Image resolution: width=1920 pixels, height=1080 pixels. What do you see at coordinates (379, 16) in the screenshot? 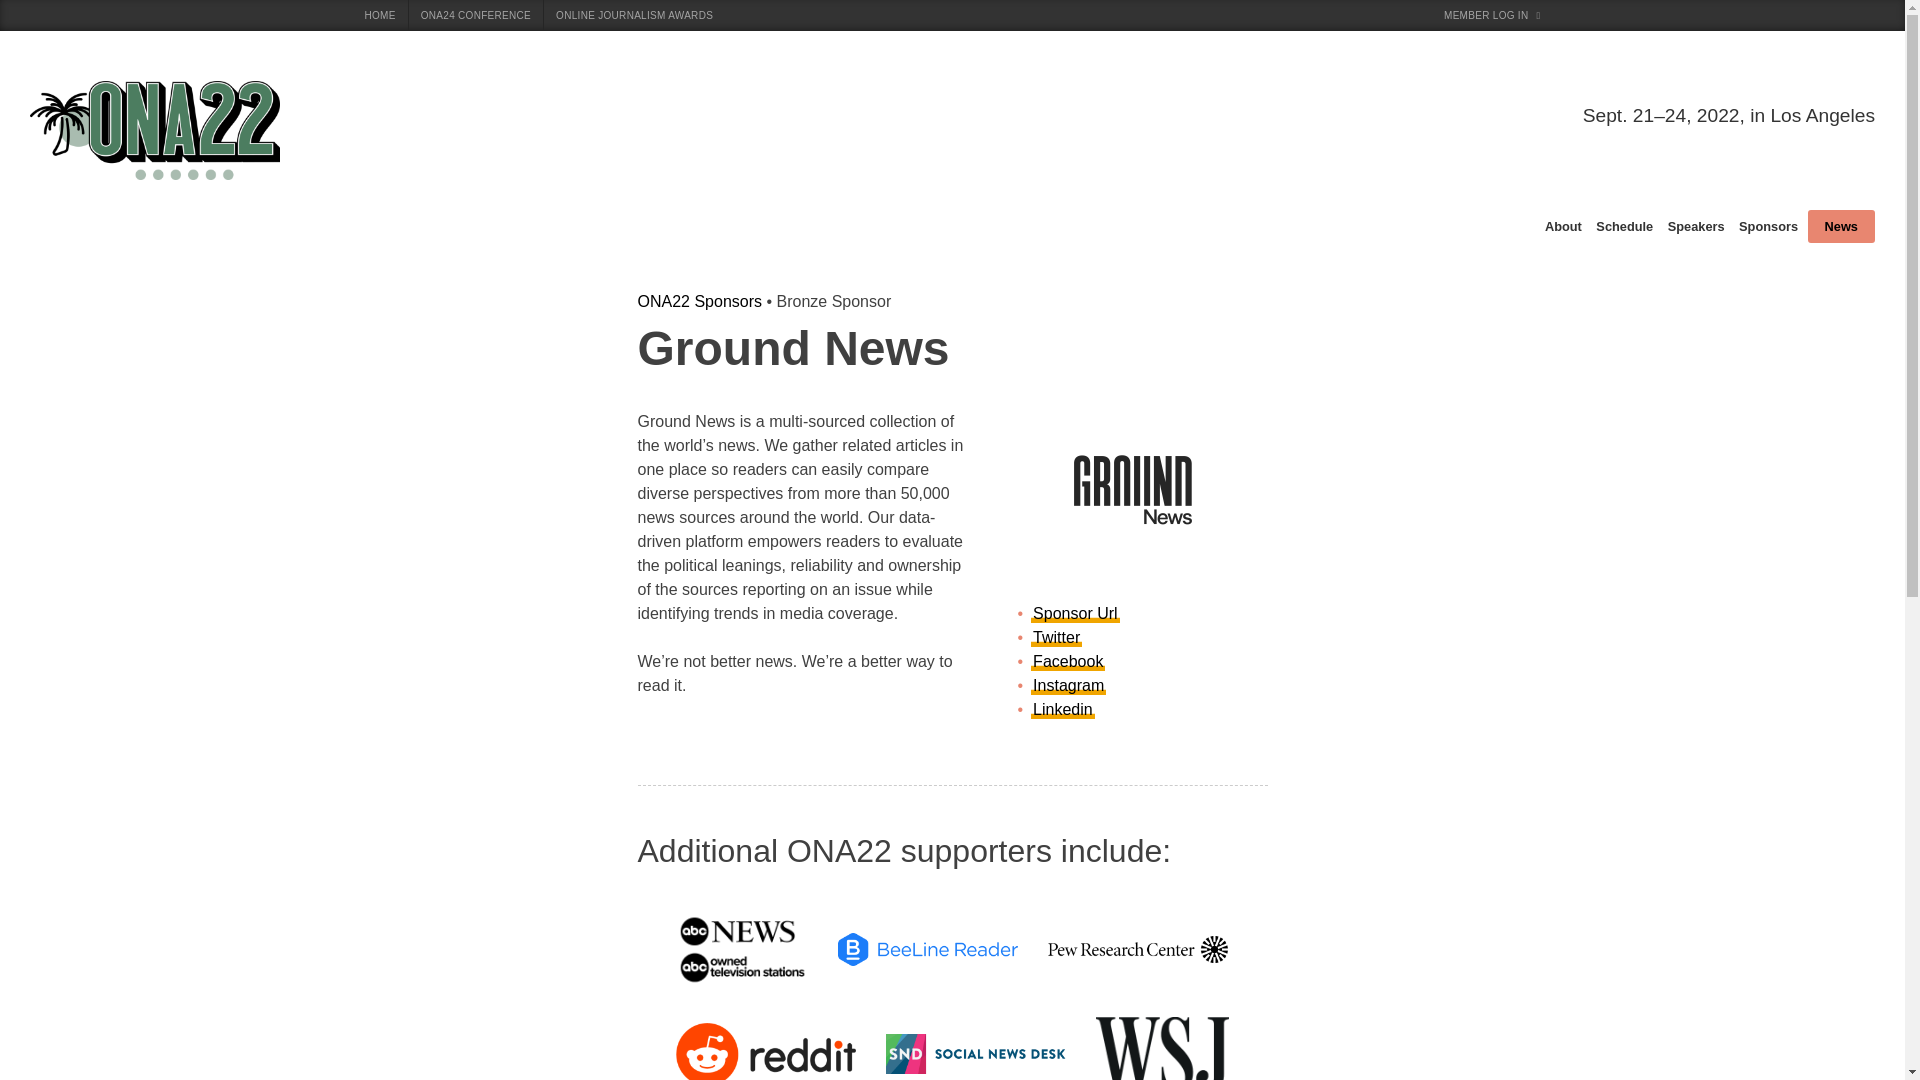
I see `HOME` at bounding box center [379, 16].